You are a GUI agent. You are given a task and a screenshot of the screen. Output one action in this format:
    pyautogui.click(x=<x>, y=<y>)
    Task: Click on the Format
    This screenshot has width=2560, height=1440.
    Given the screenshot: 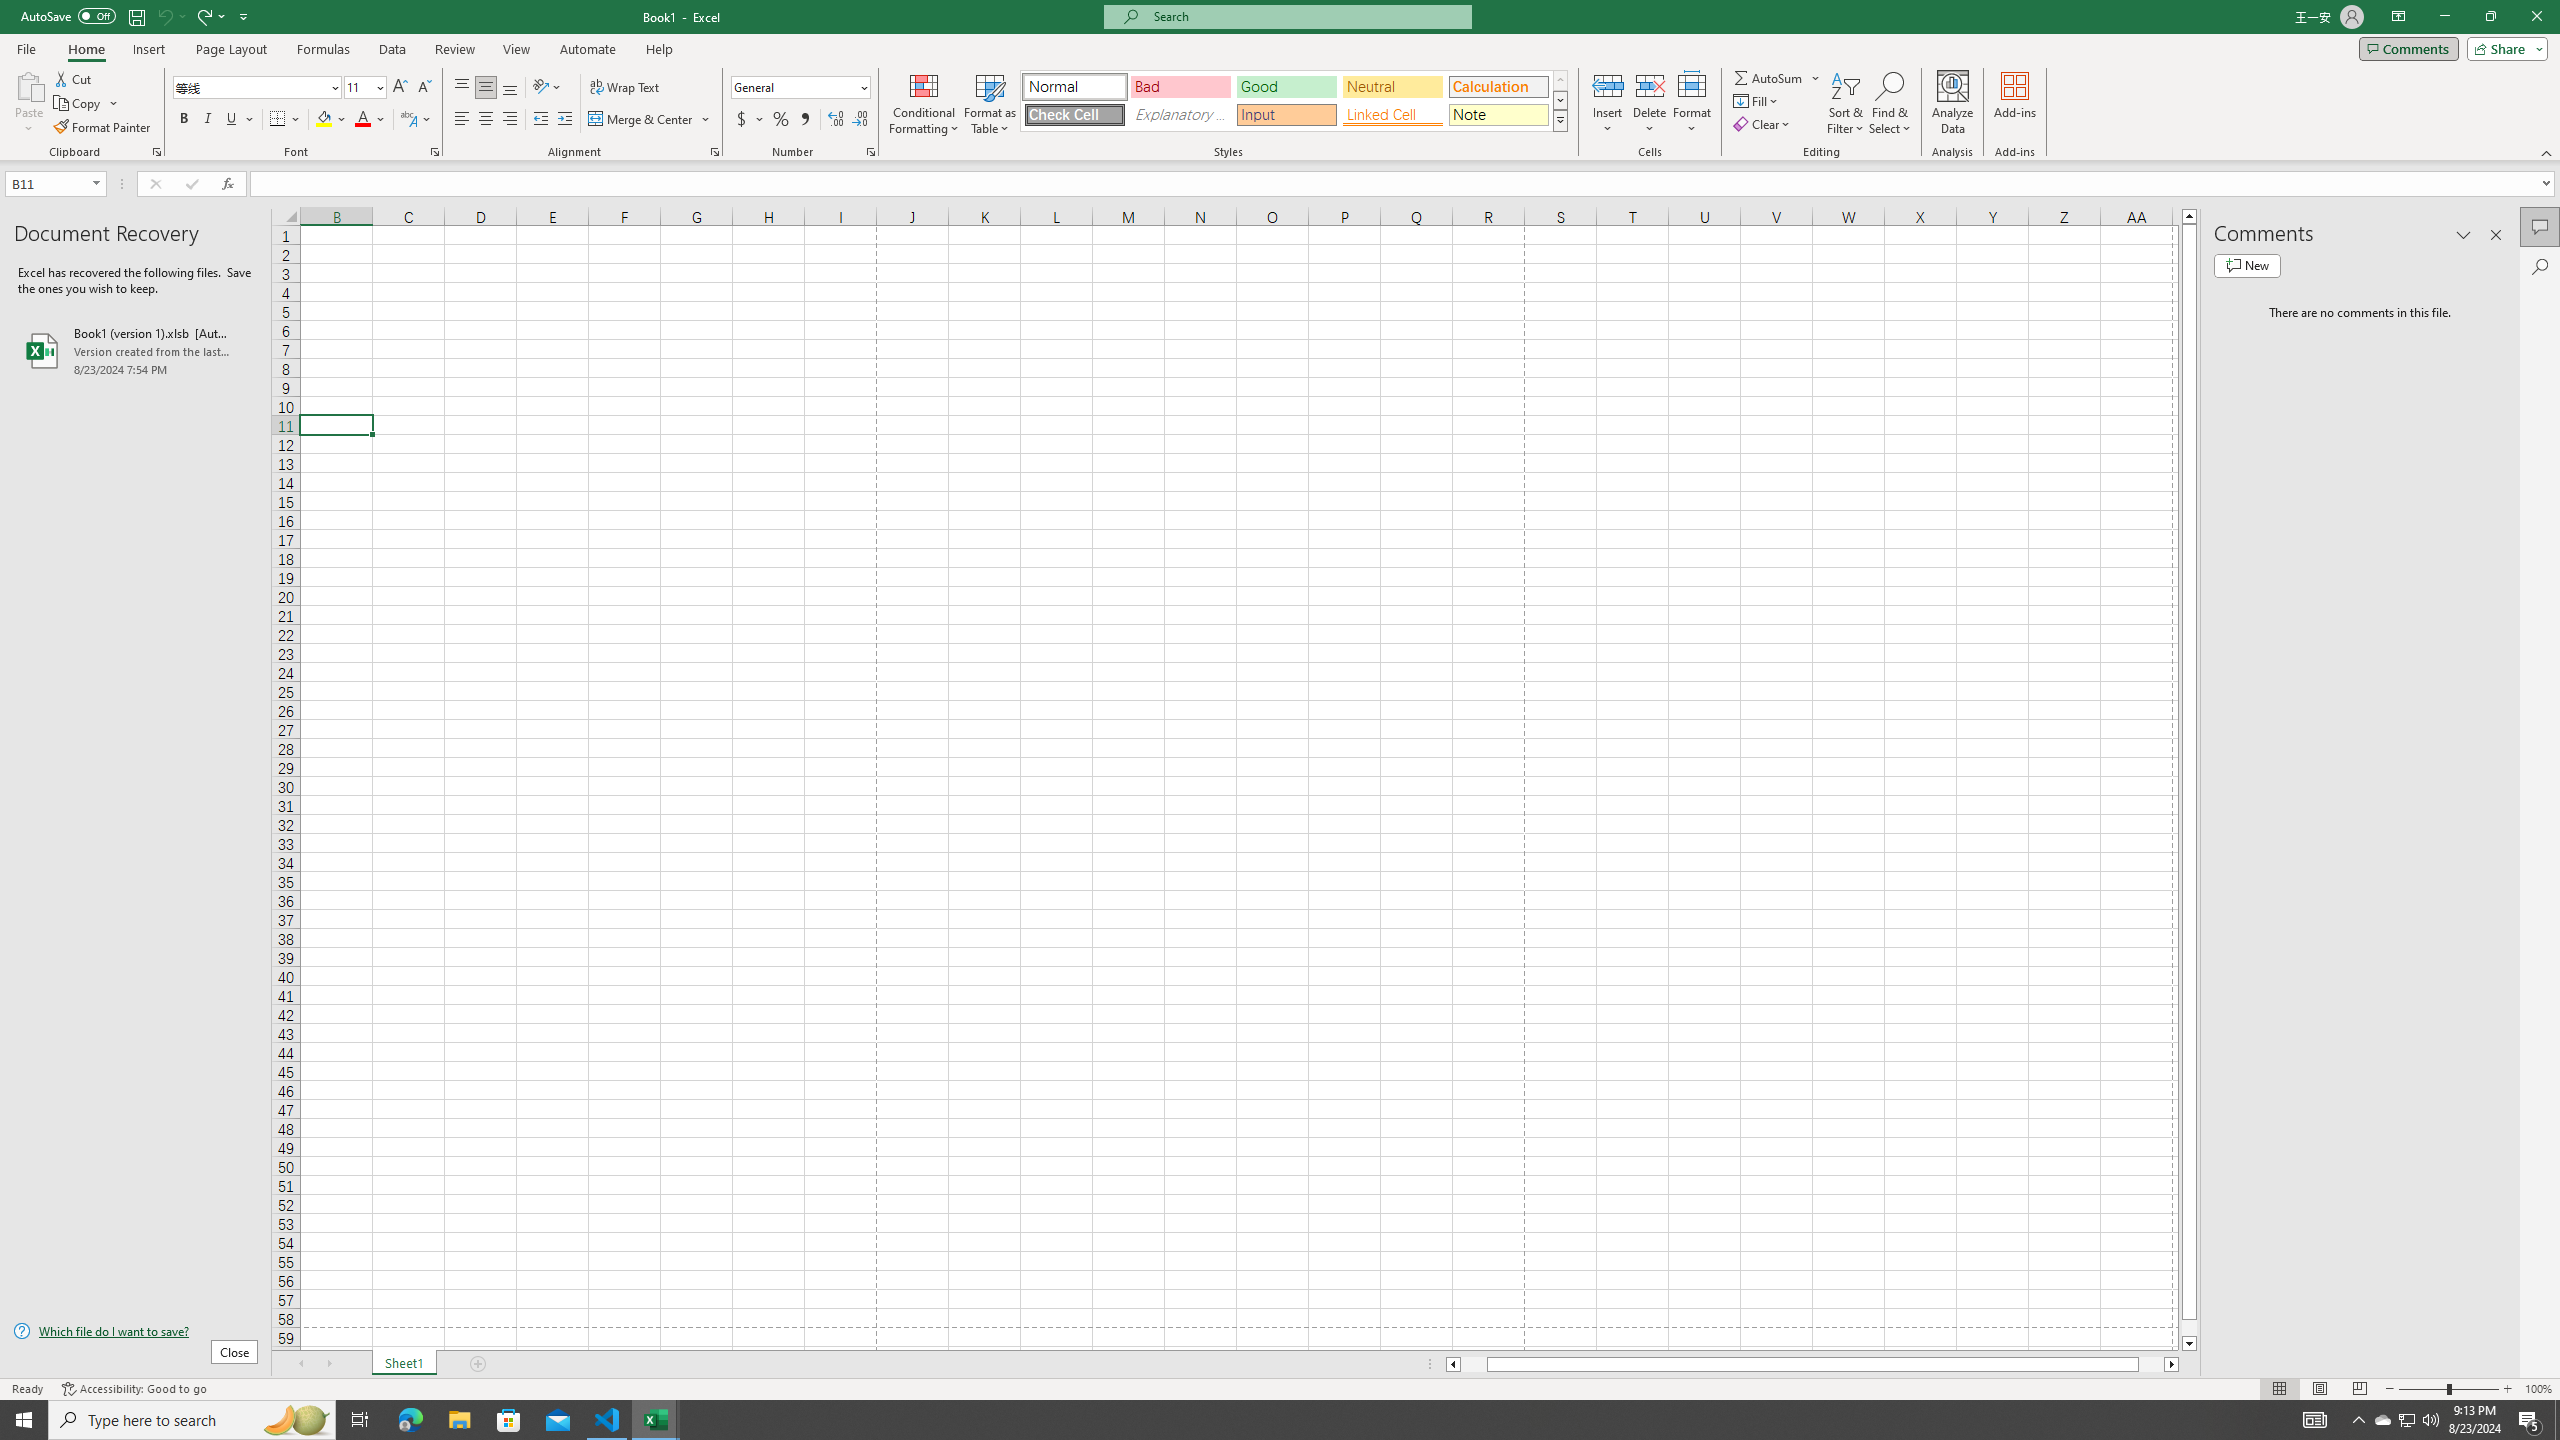 What is the action you would take?
    pyautogui.click(x=1693, y=103)
    